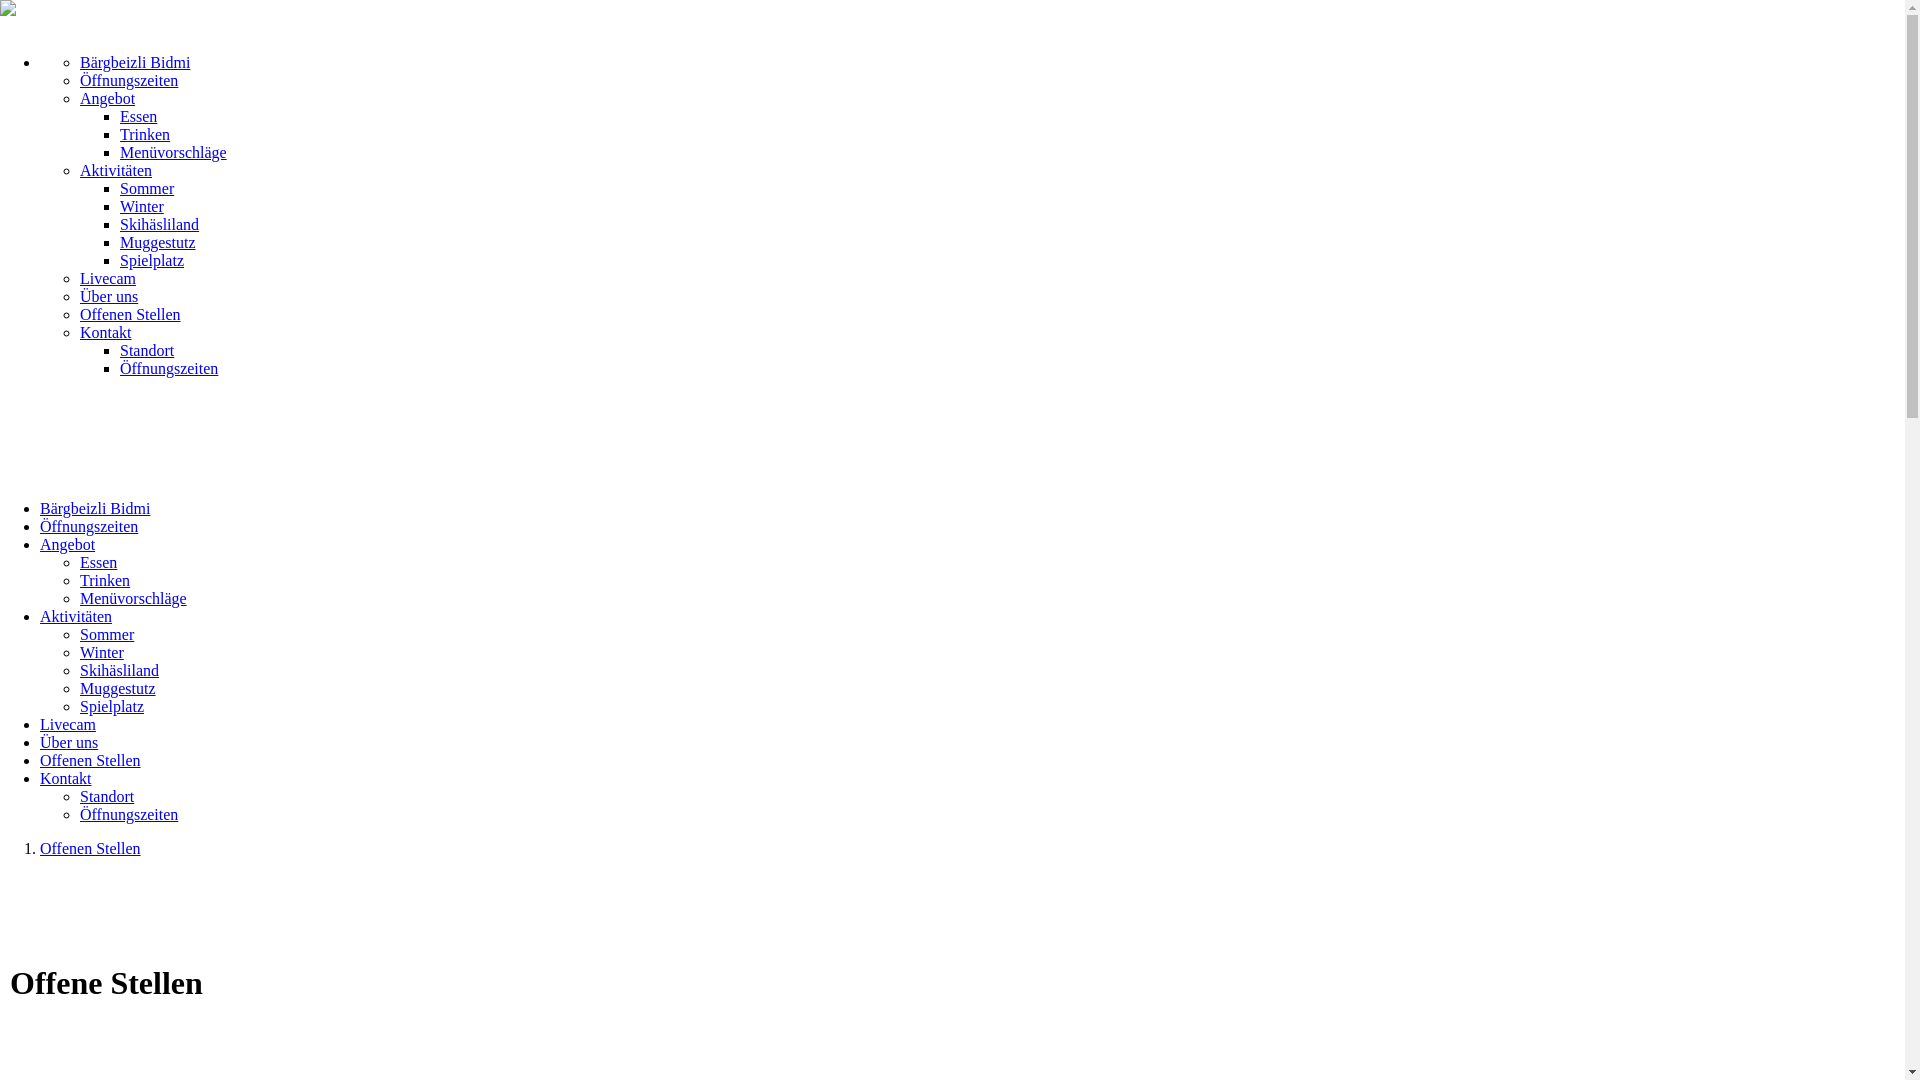 This screenshot has width=1920, height=1080. Describe the element at coordinates (68, 724) in the screenshot. I see `Livecam` at that location.